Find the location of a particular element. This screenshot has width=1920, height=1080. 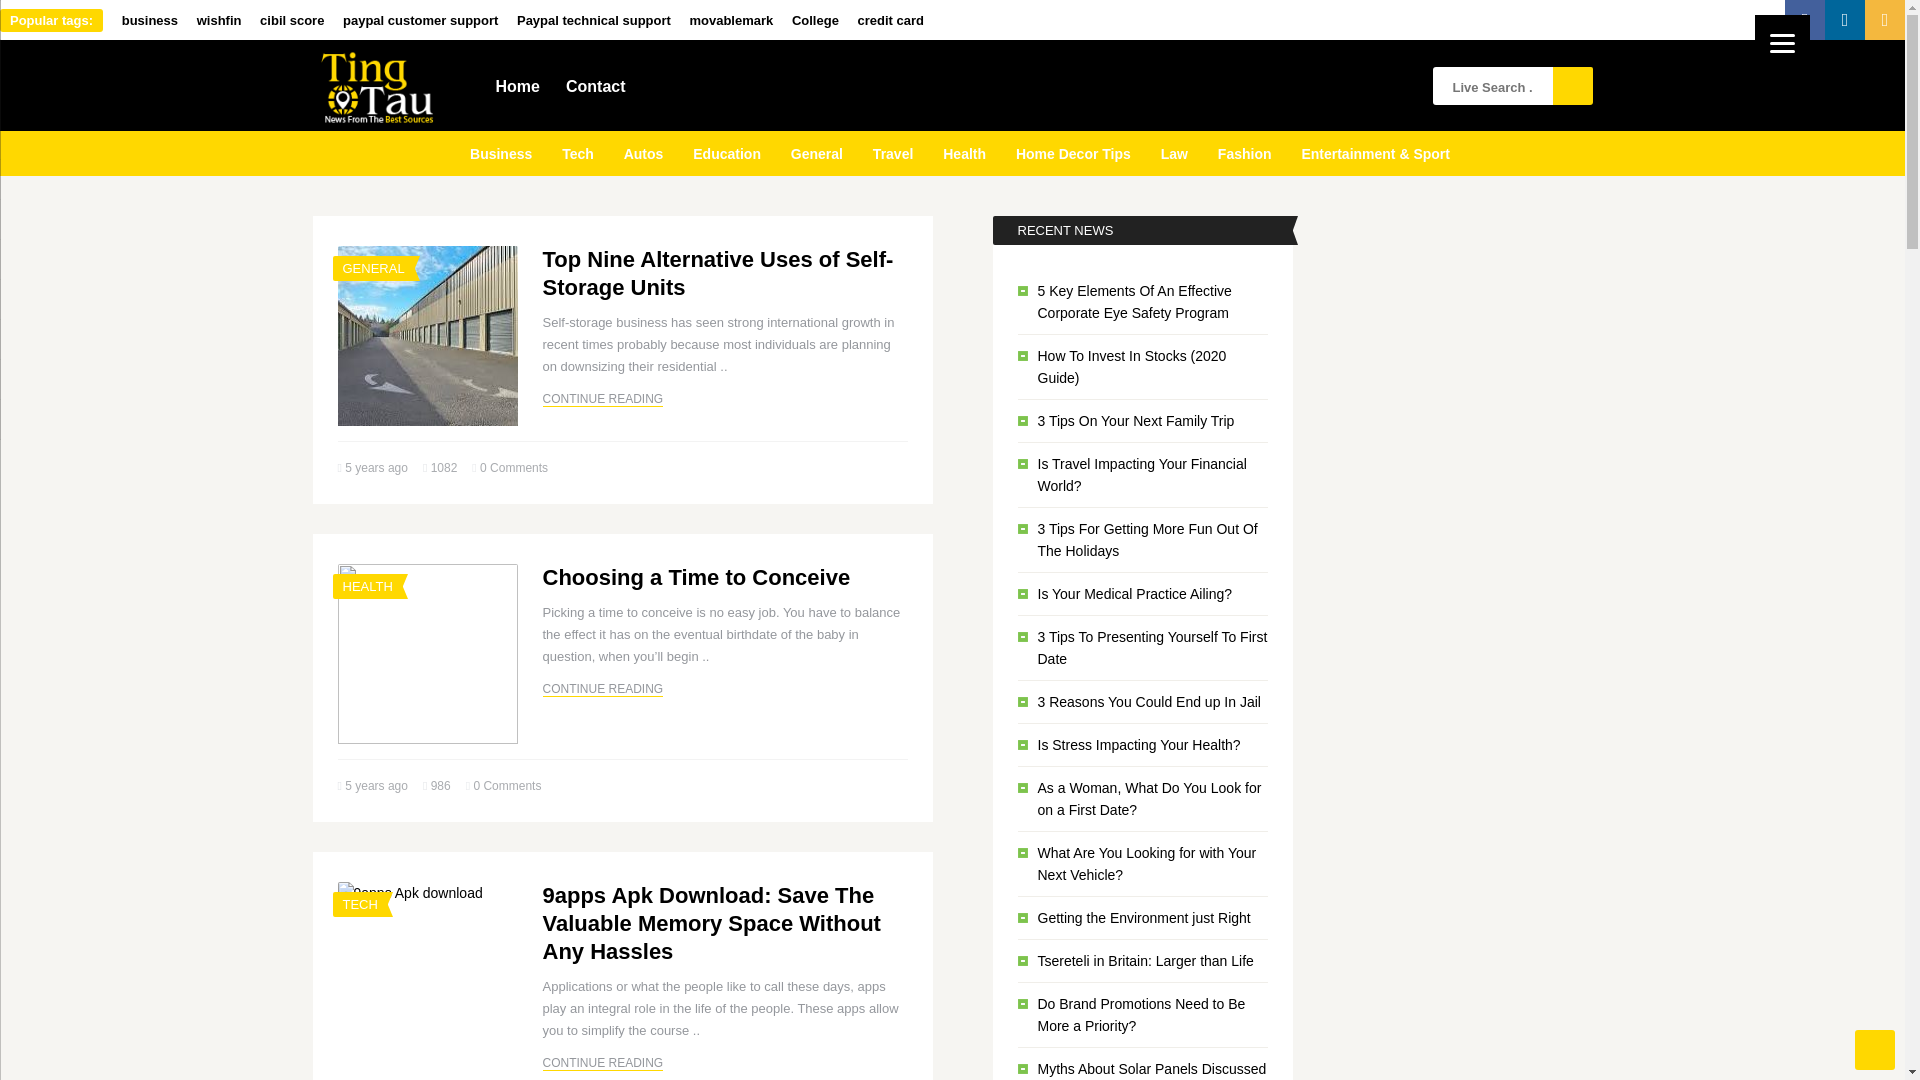

0 Comments is located at coordinates (514, 468).